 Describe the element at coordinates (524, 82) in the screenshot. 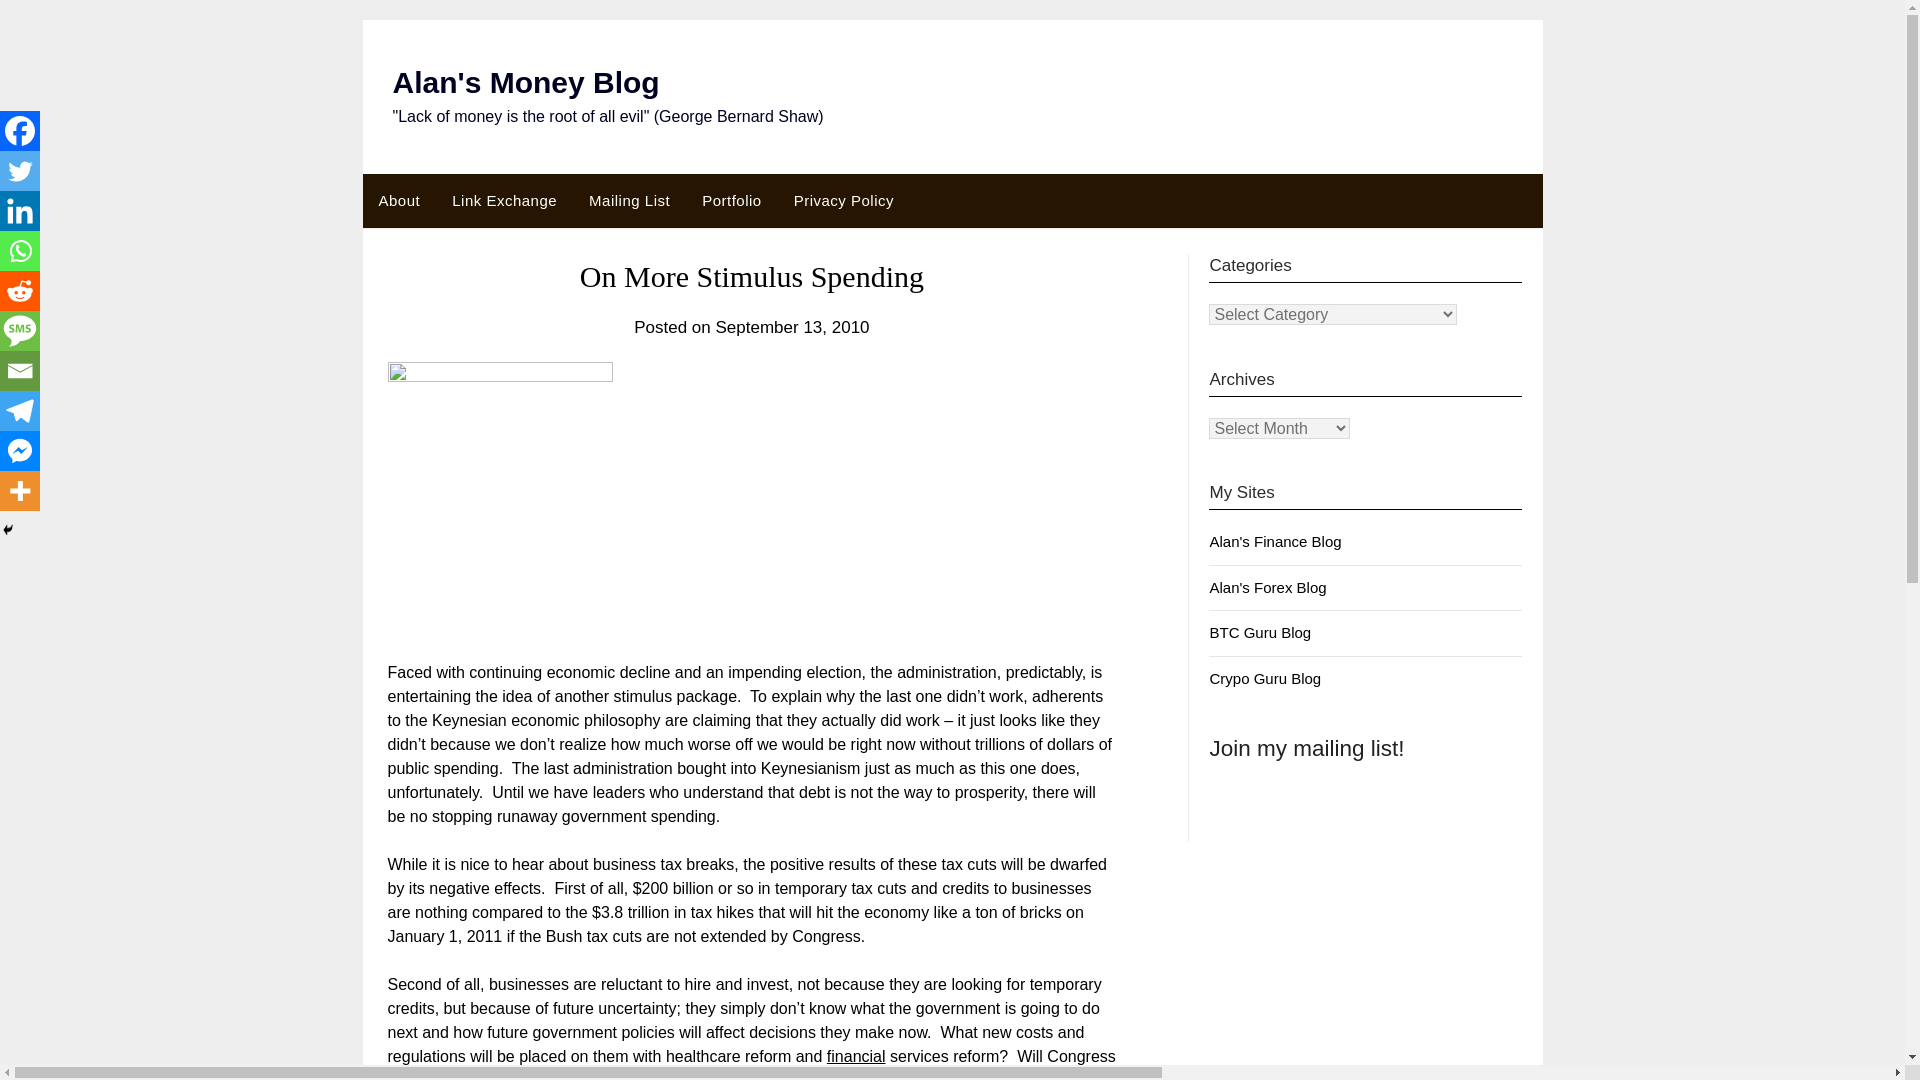

I see `Alan's Money Blog` at that location.